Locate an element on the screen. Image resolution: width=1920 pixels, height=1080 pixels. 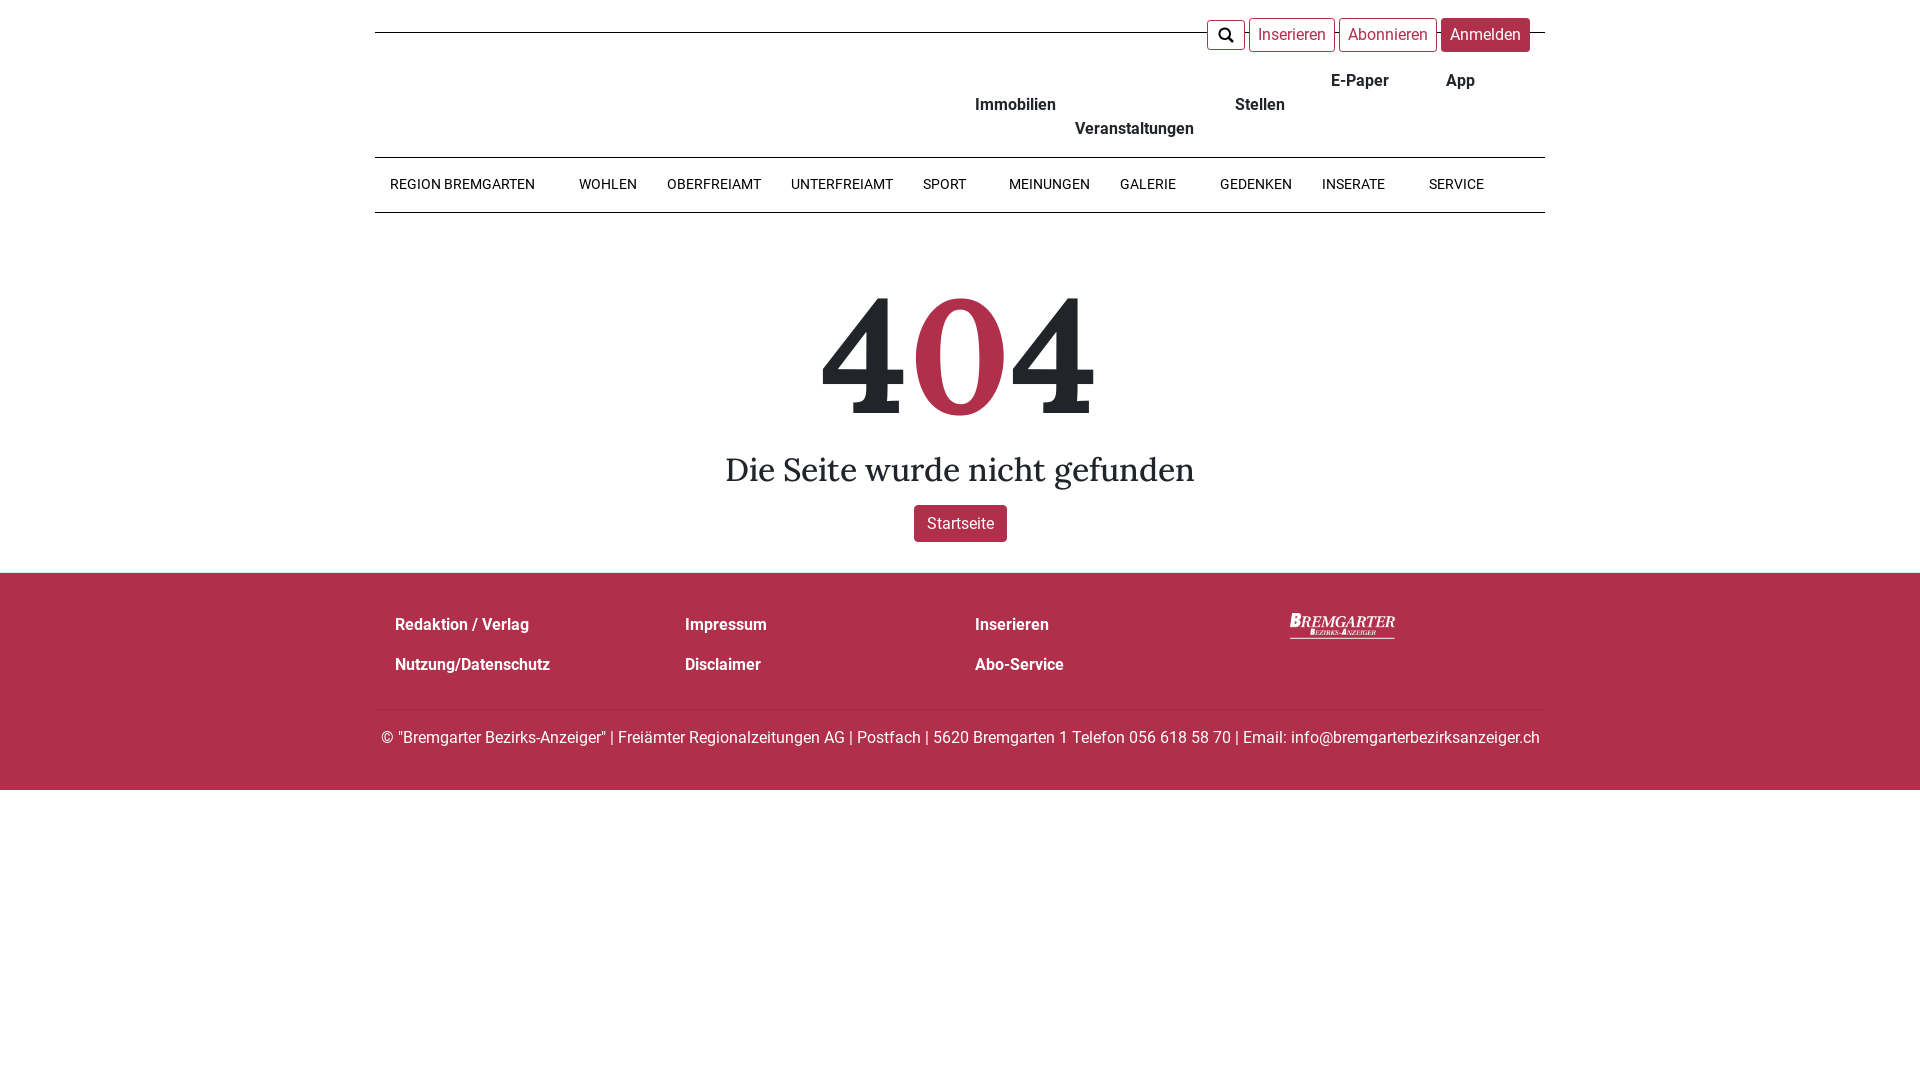
Immobilien is located at coordinates (1010, 94).